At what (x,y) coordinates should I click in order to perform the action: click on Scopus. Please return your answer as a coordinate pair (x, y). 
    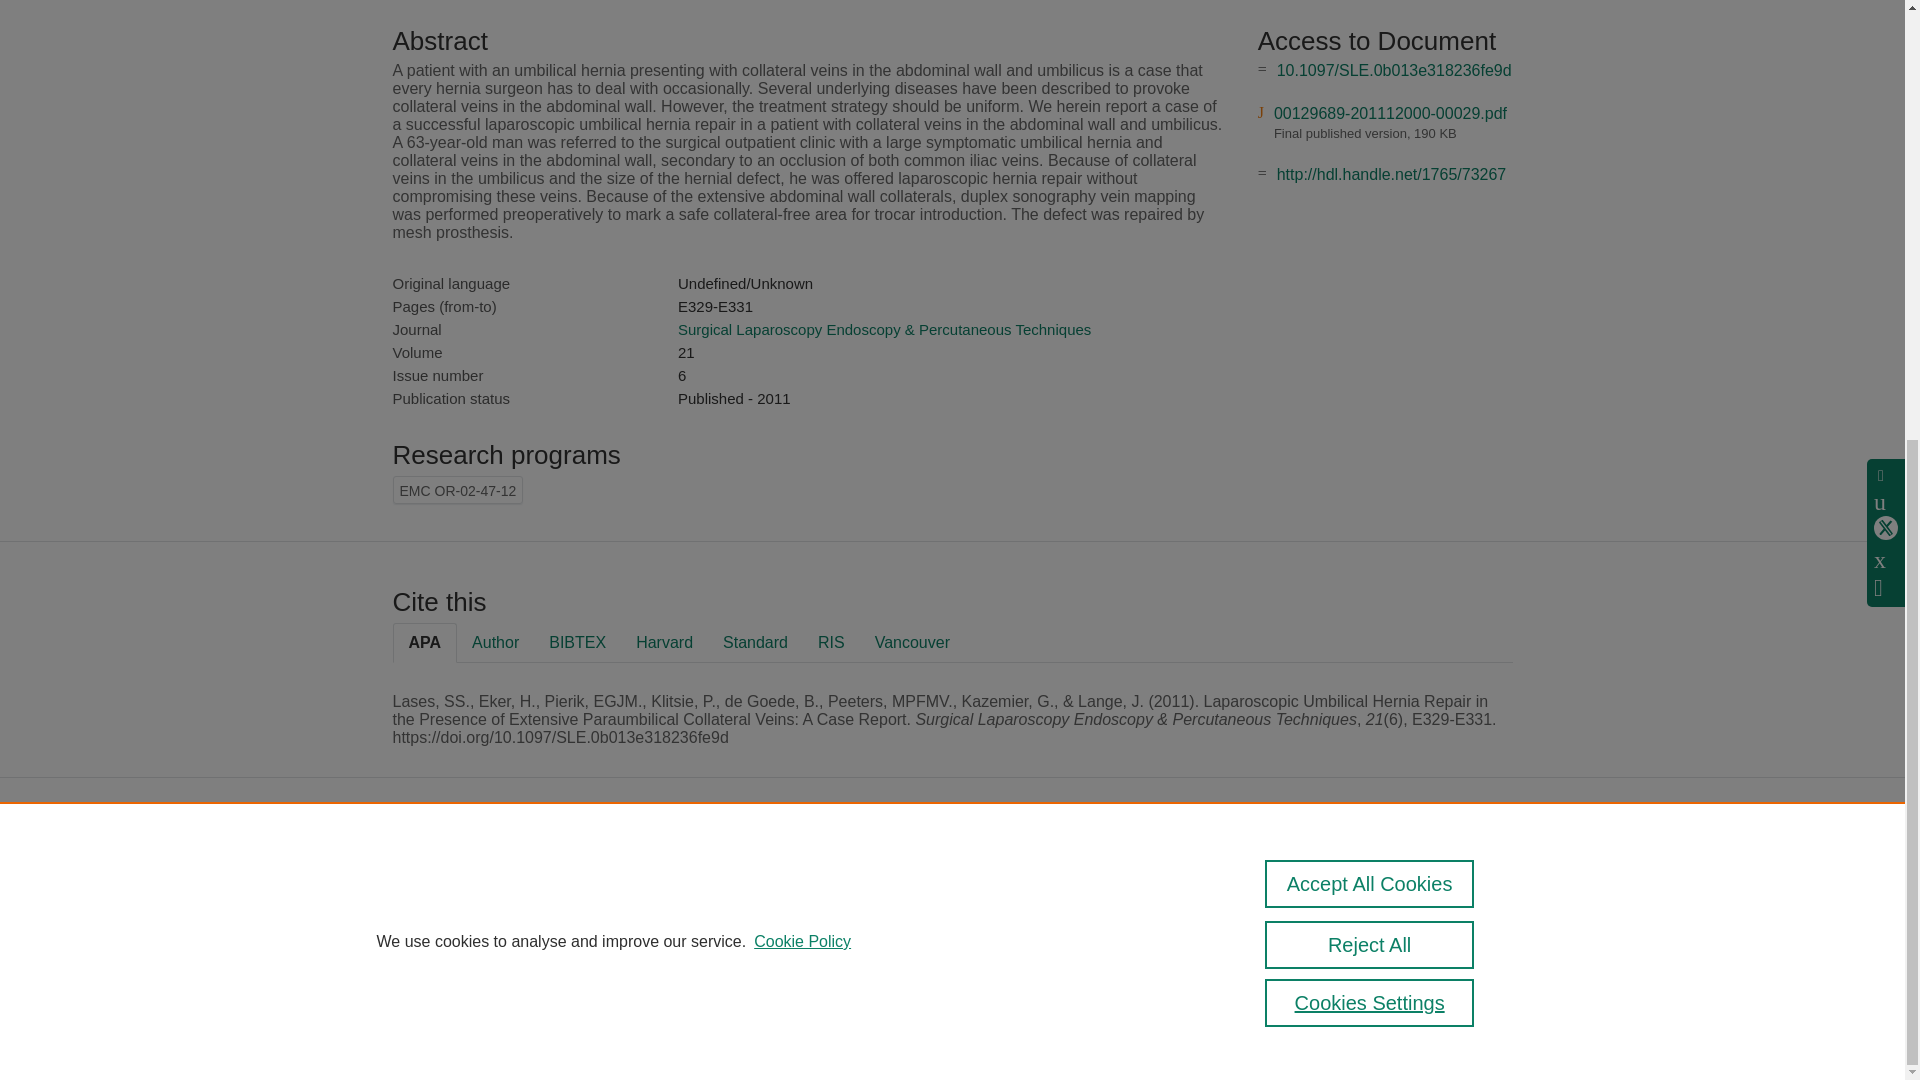
    Looking at the image, I should click on (860, 877).